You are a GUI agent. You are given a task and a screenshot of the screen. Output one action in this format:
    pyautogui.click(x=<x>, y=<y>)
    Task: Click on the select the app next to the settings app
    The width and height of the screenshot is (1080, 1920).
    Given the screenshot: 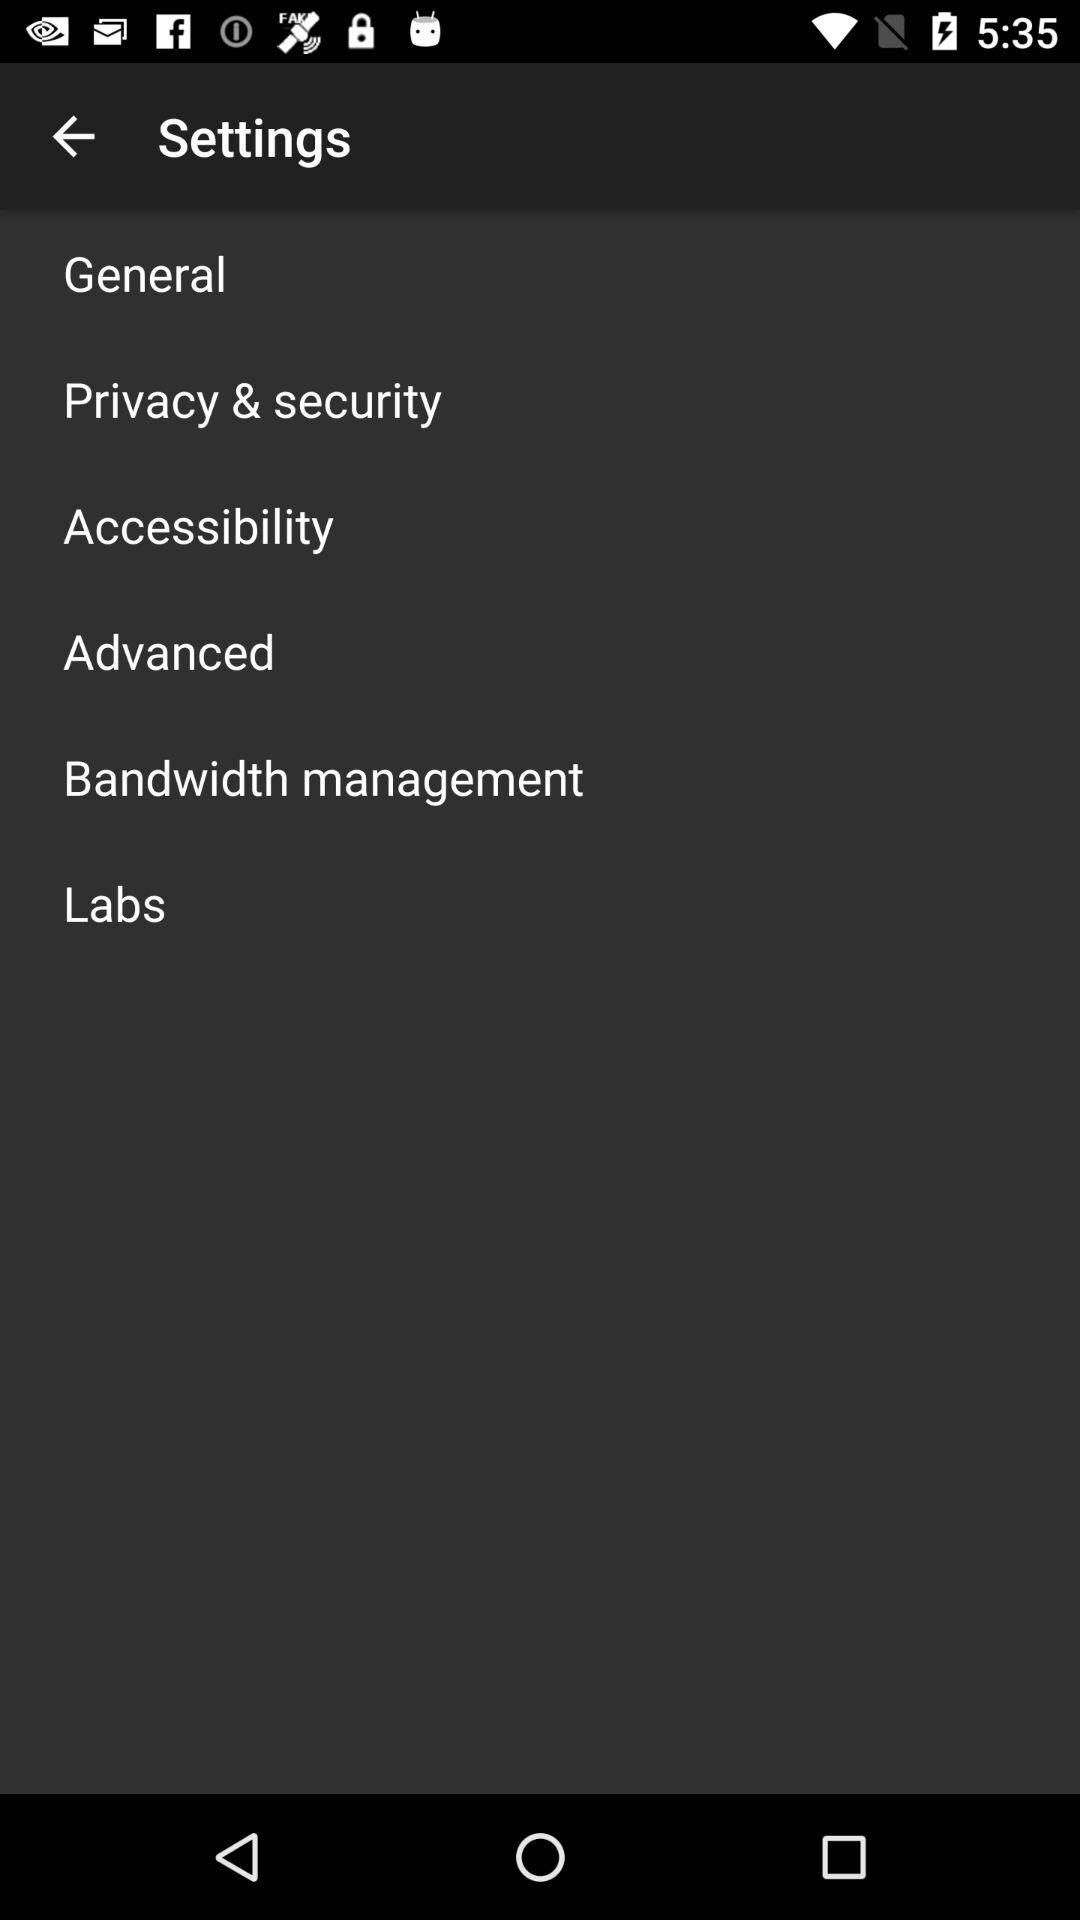 What is the action you would take?
    pyautogui.click(x=73, y=136)
    